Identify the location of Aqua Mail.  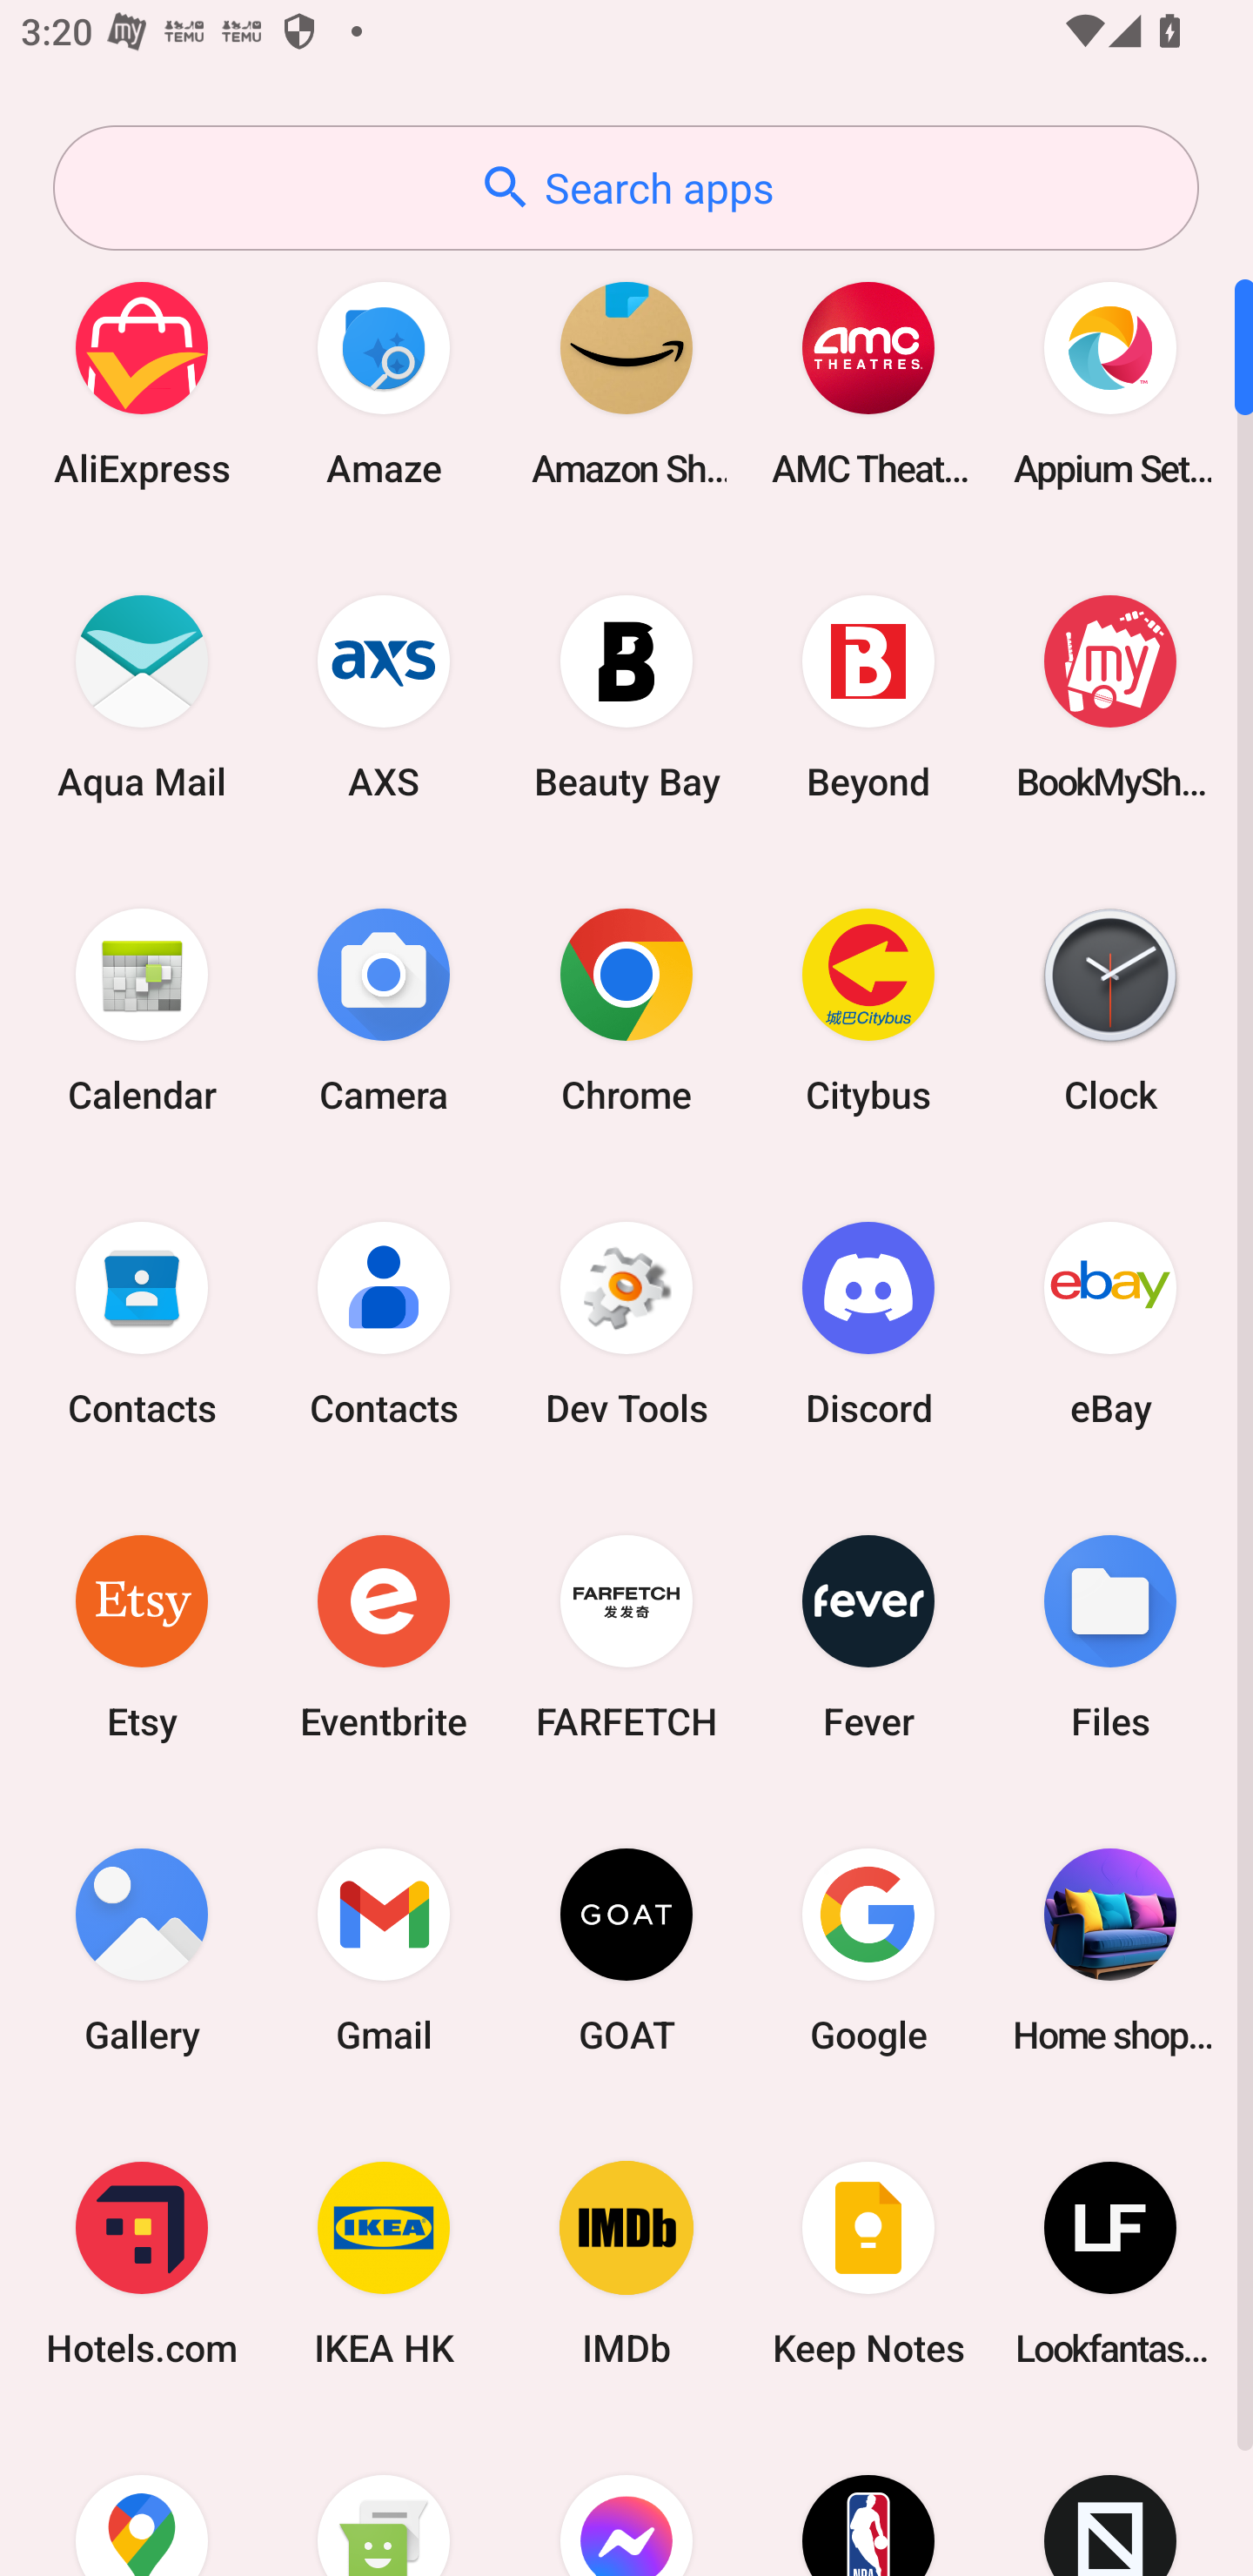
(142, 696).